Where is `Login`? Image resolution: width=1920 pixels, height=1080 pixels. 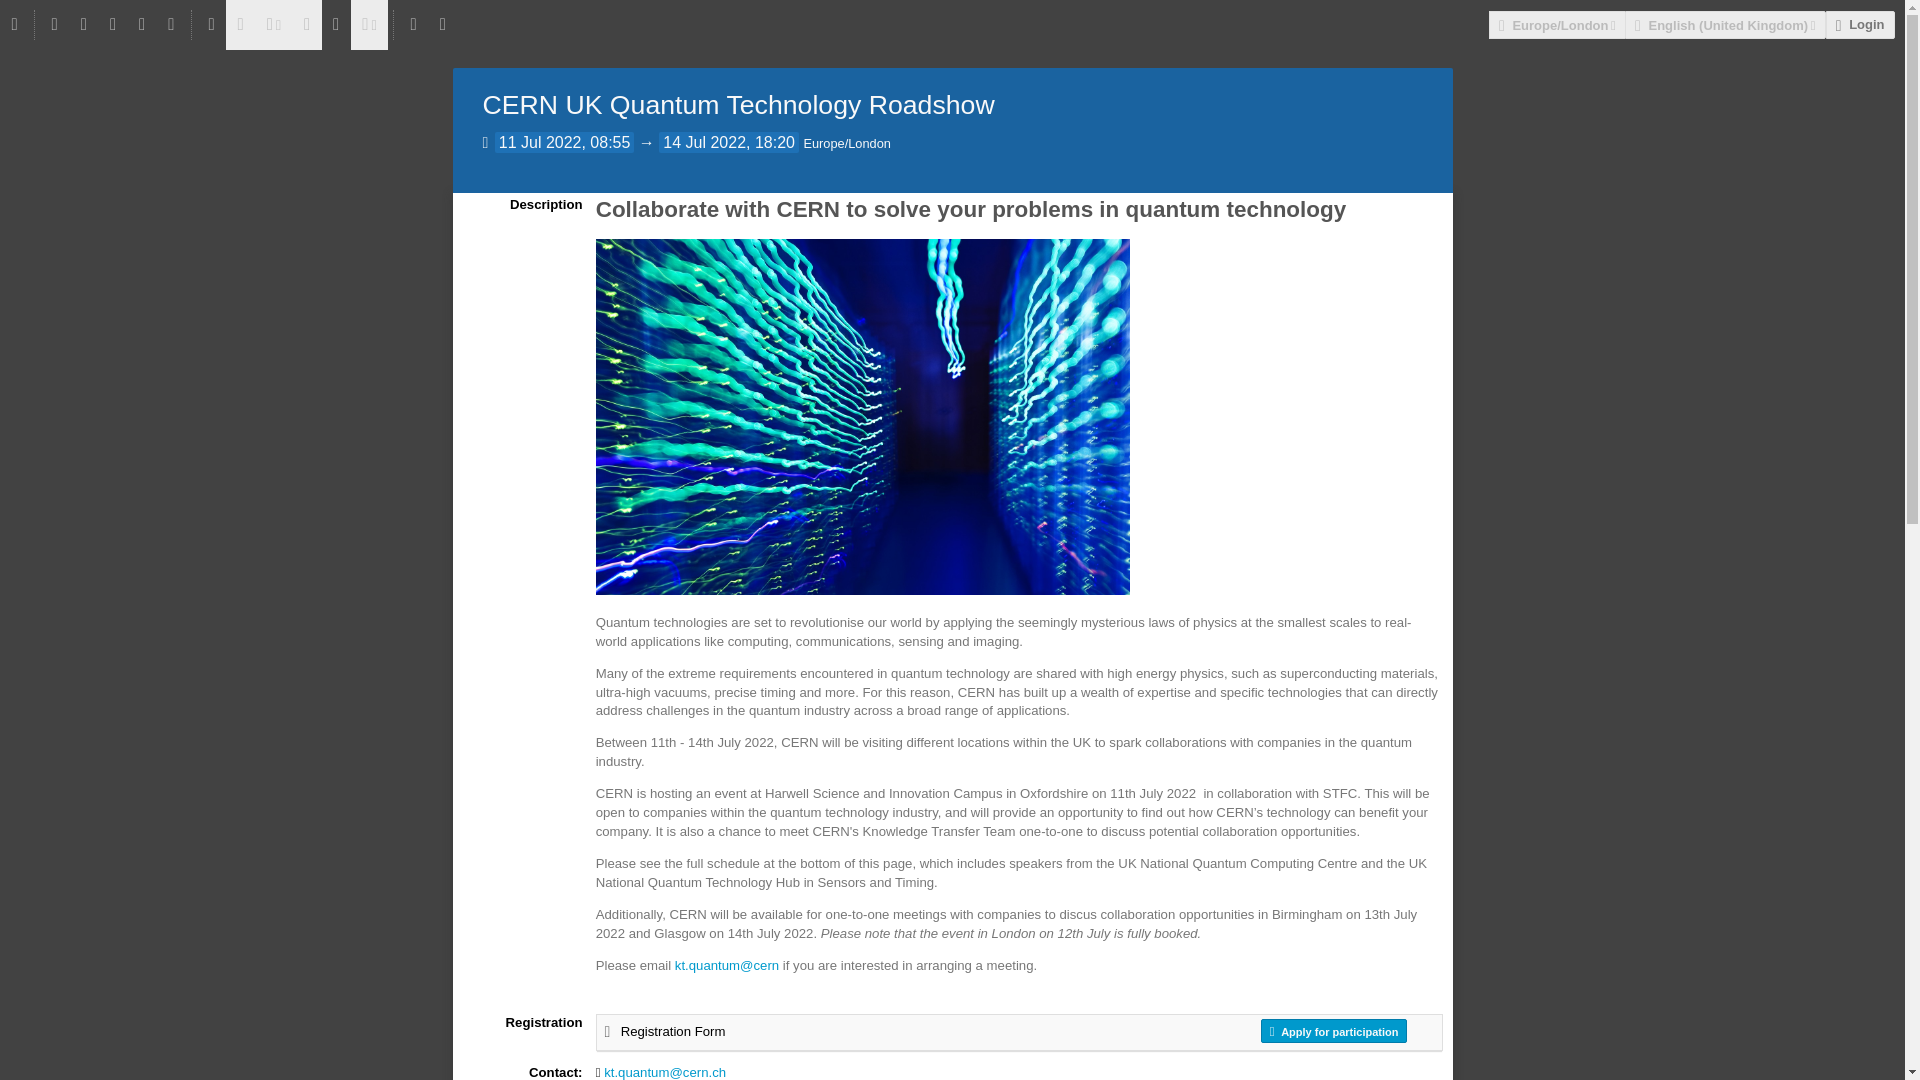 Login is located at coordinates (1860, 24).